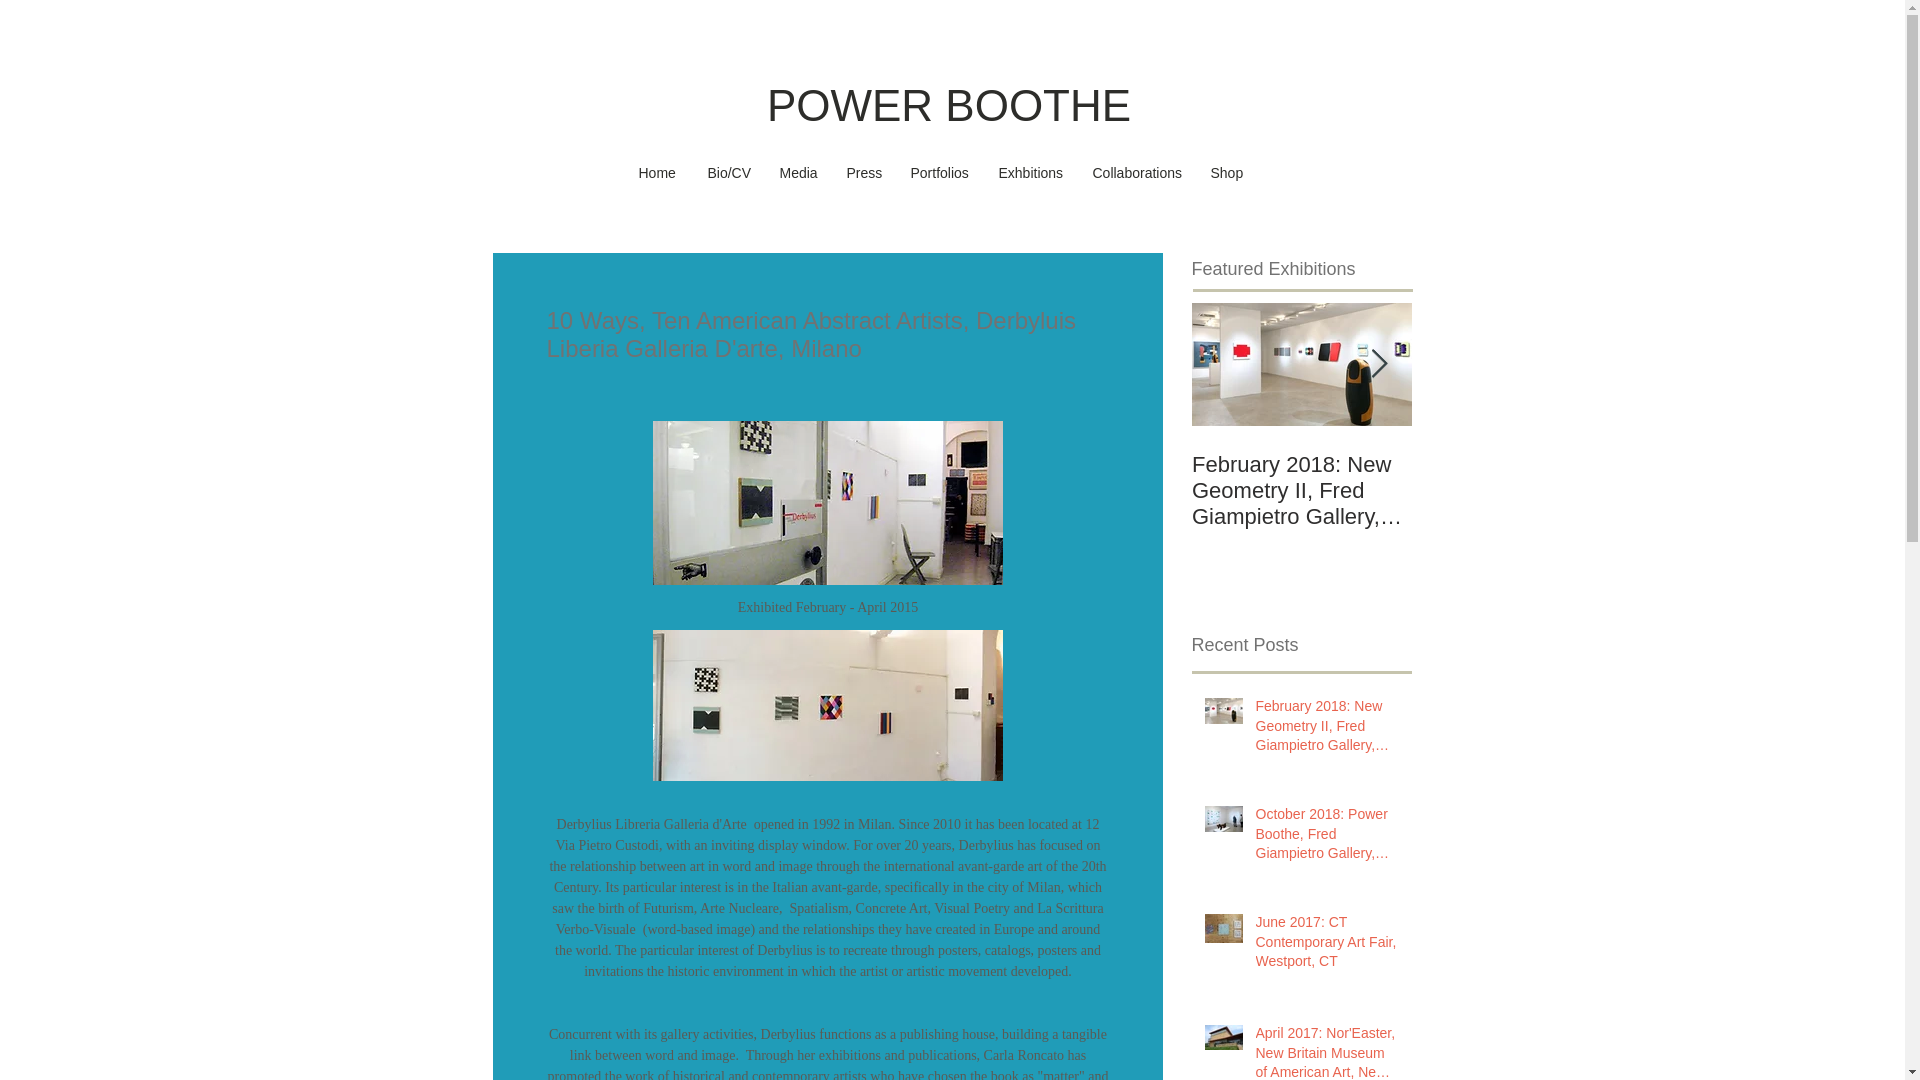 Image resolution: width=1920 pixels, height=1080 pixels. I want to click on POWER BOOTHE, so click(948, 105).